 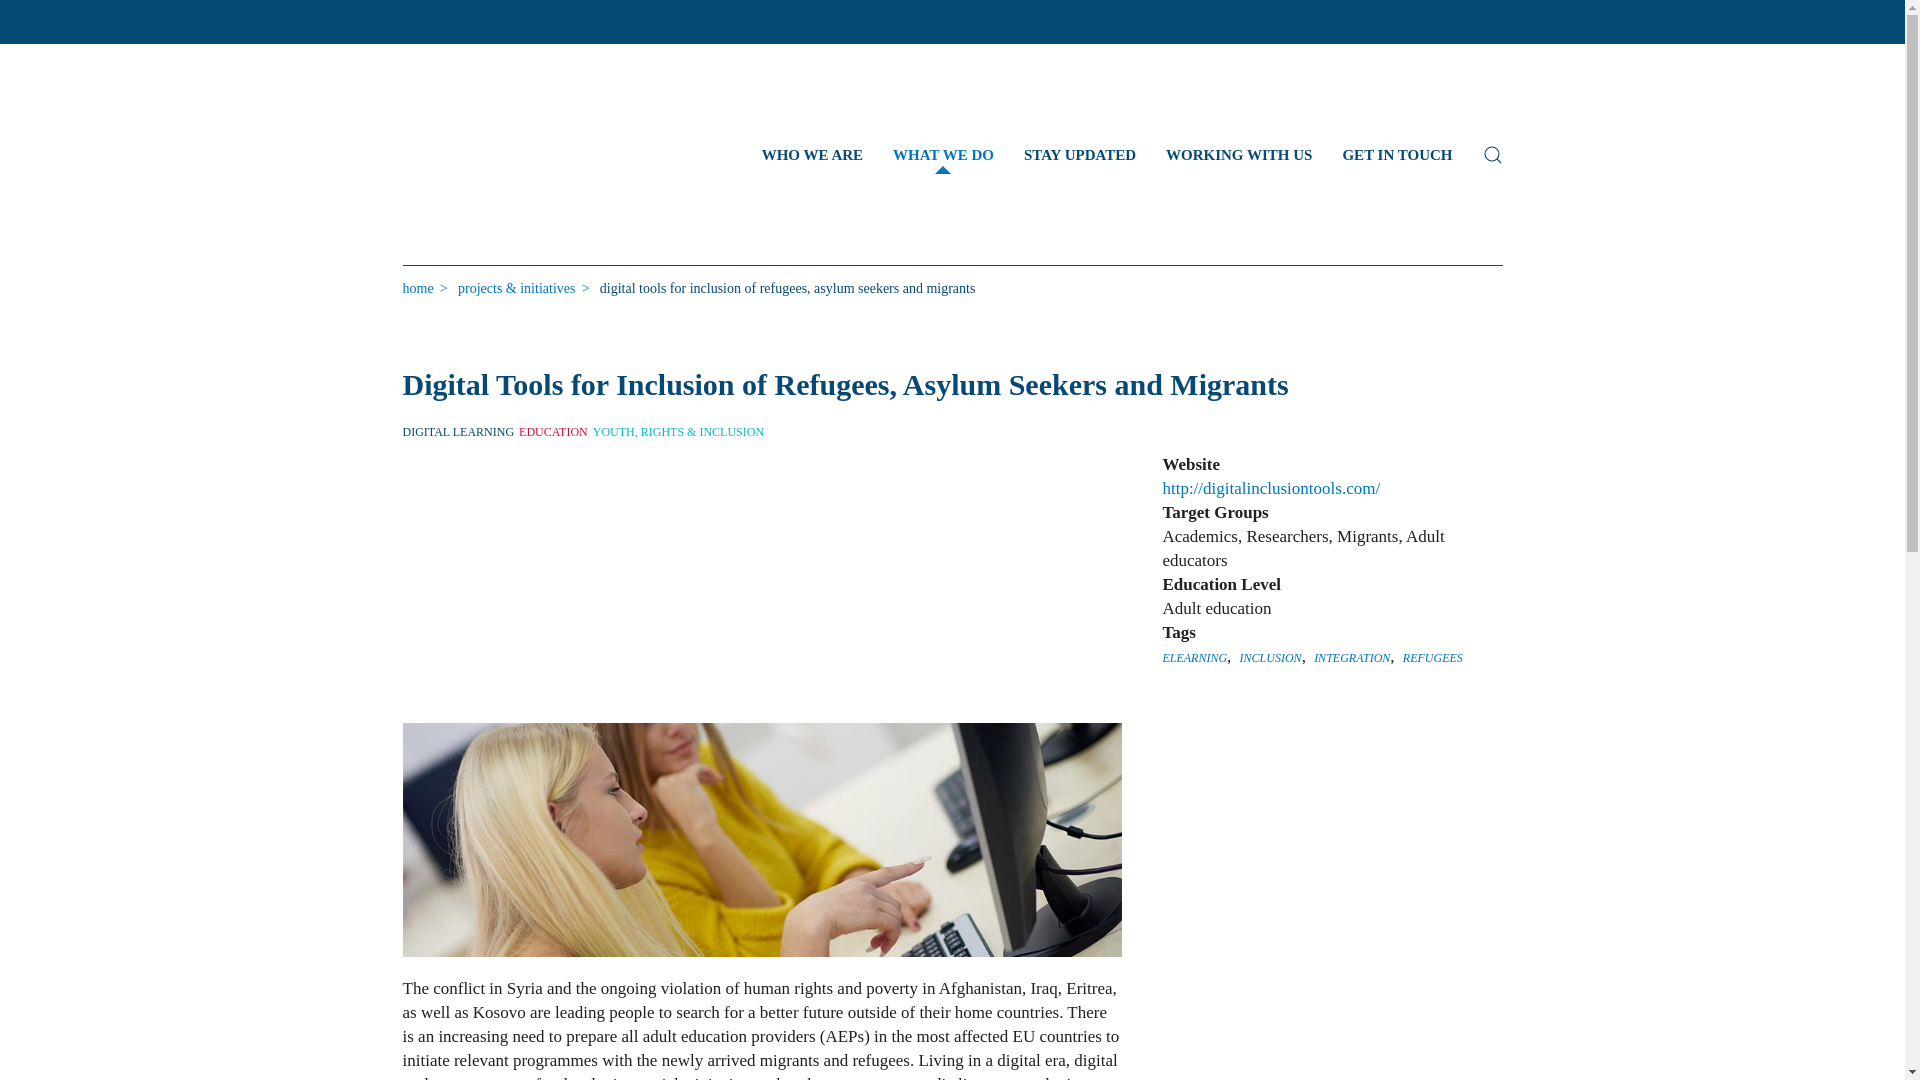 What do you see at coordinates (943, 154) in the screenshot?
I see `WHAT WE DO` at bounding box center [943, 154].